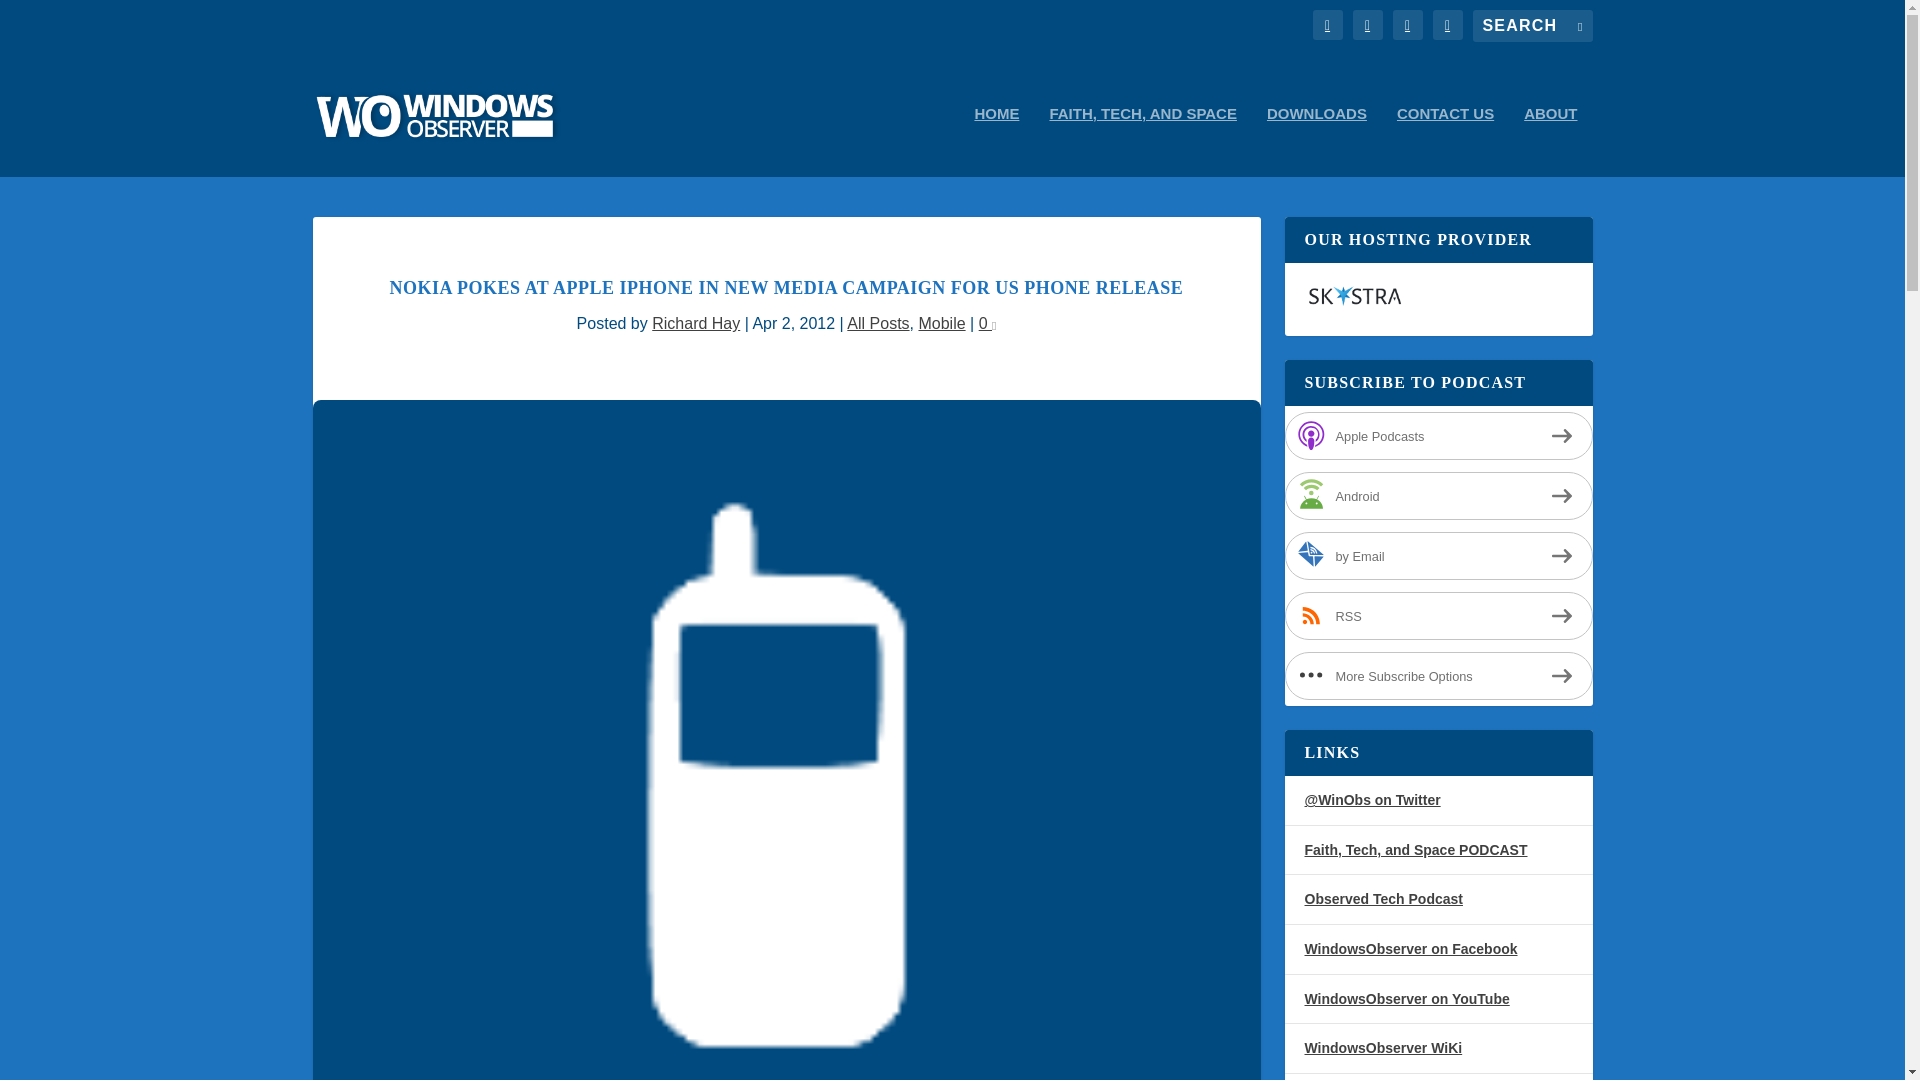 This screenshot has height=1080, width=1920. Describe the element at coordinates (877, 323) in the screenshot. I see `All Posts` at that location.